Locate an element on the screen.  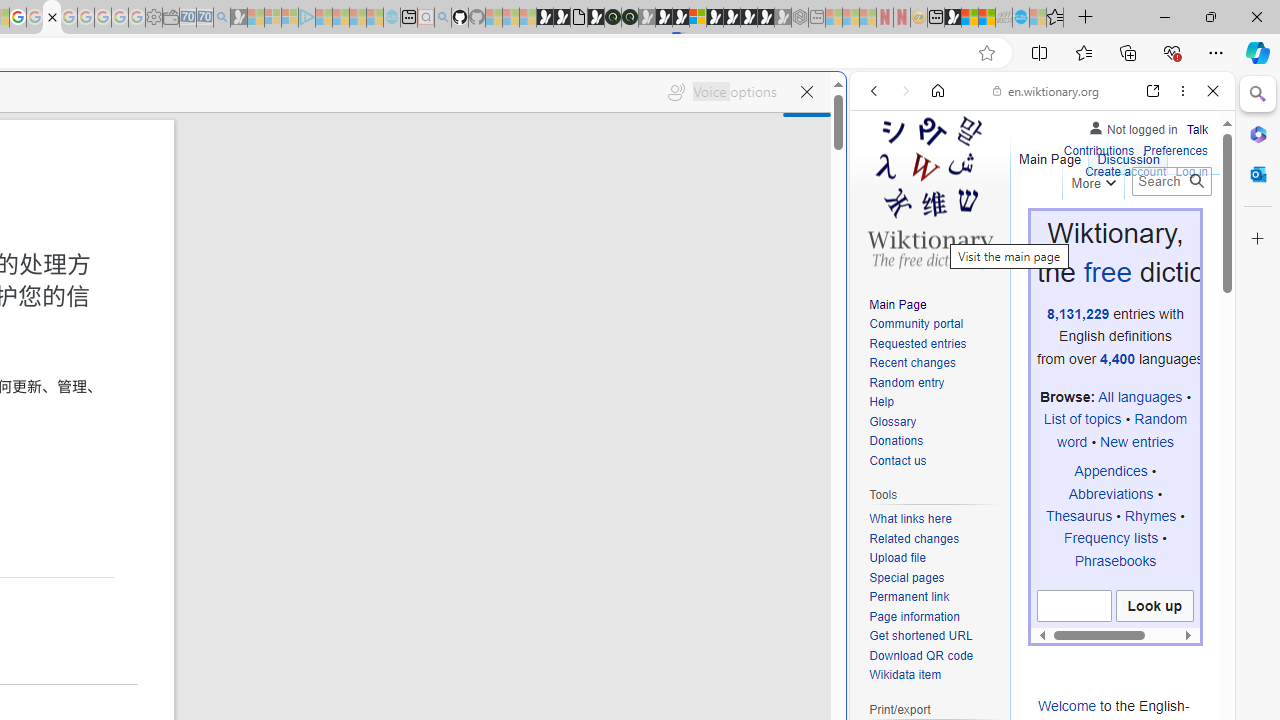
Voice options is located at coordinates (722, 92).